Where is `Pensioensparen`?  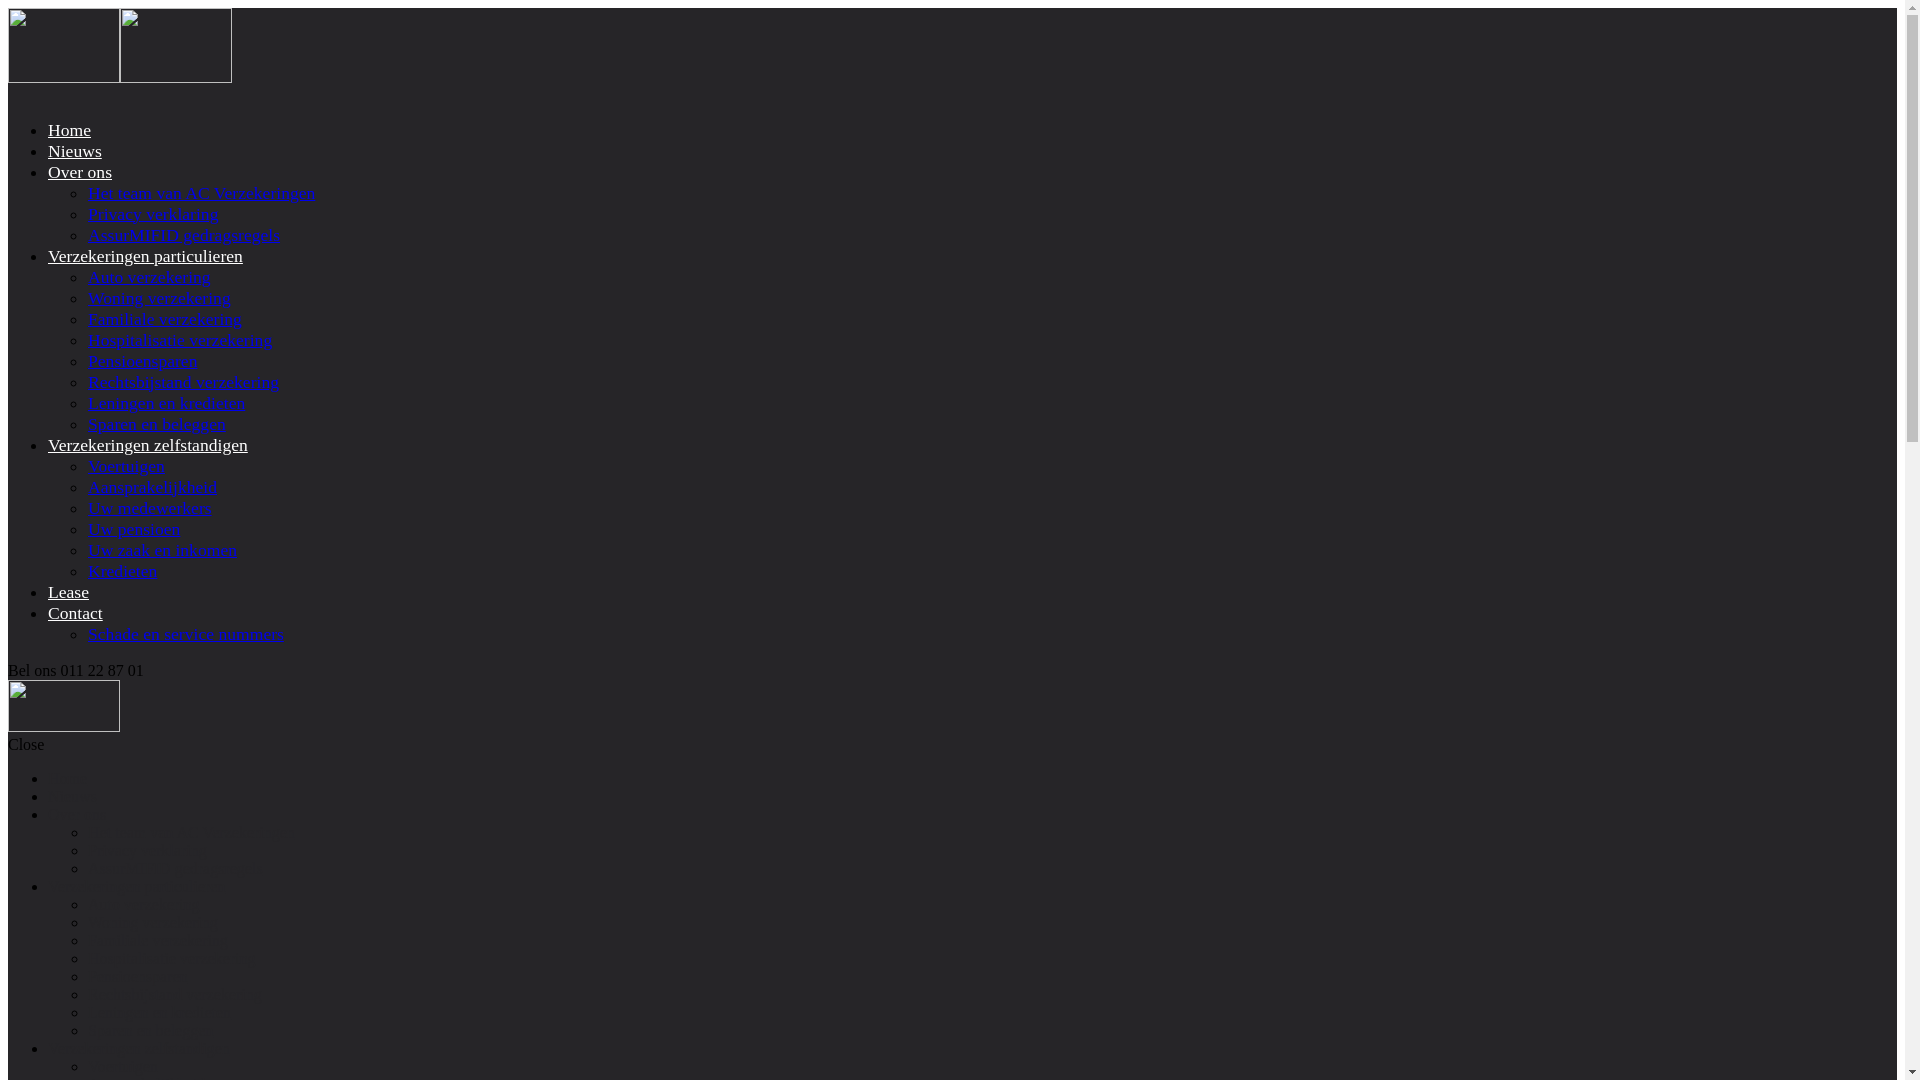
Pensioensparen is located at coordinates (138, 976).